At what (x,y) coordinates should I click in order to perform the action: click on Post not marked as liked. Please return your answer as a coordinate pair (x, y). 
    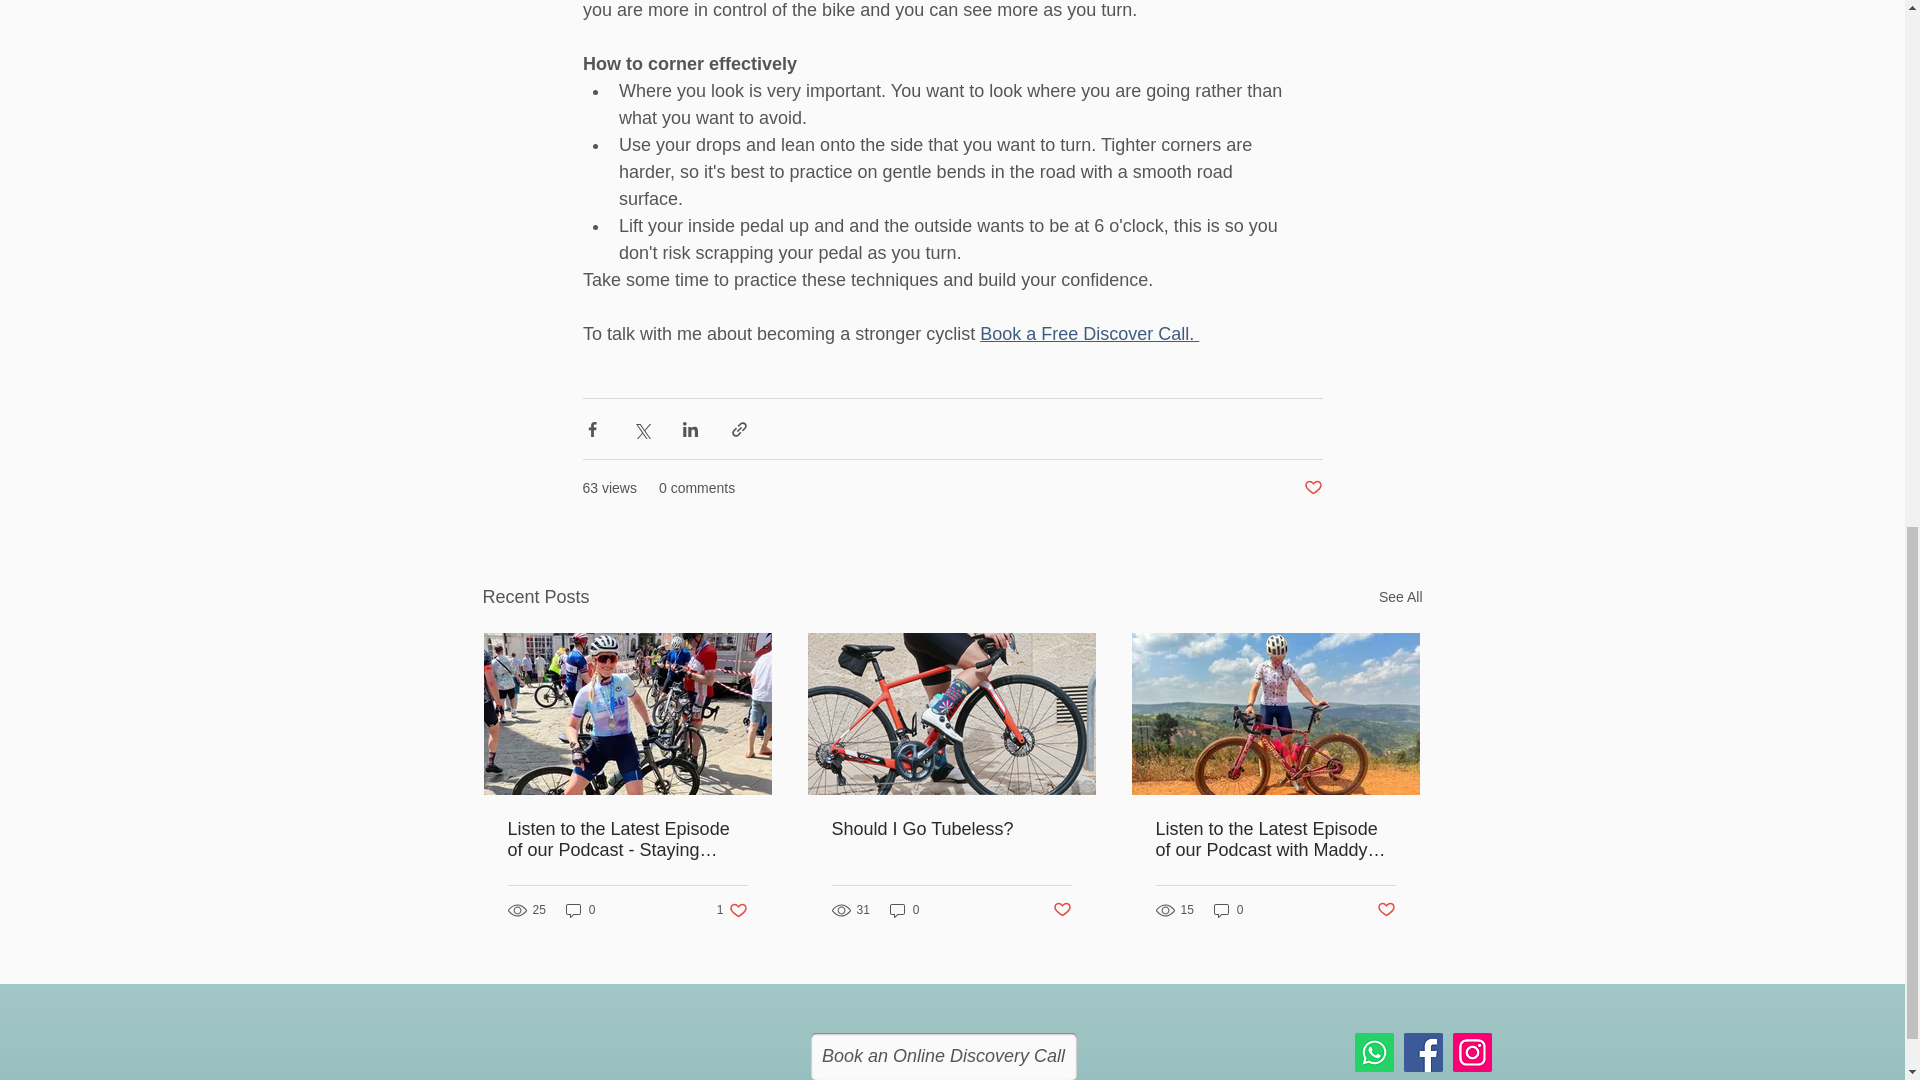
    Looking at the image, I should click on (1386, 910).